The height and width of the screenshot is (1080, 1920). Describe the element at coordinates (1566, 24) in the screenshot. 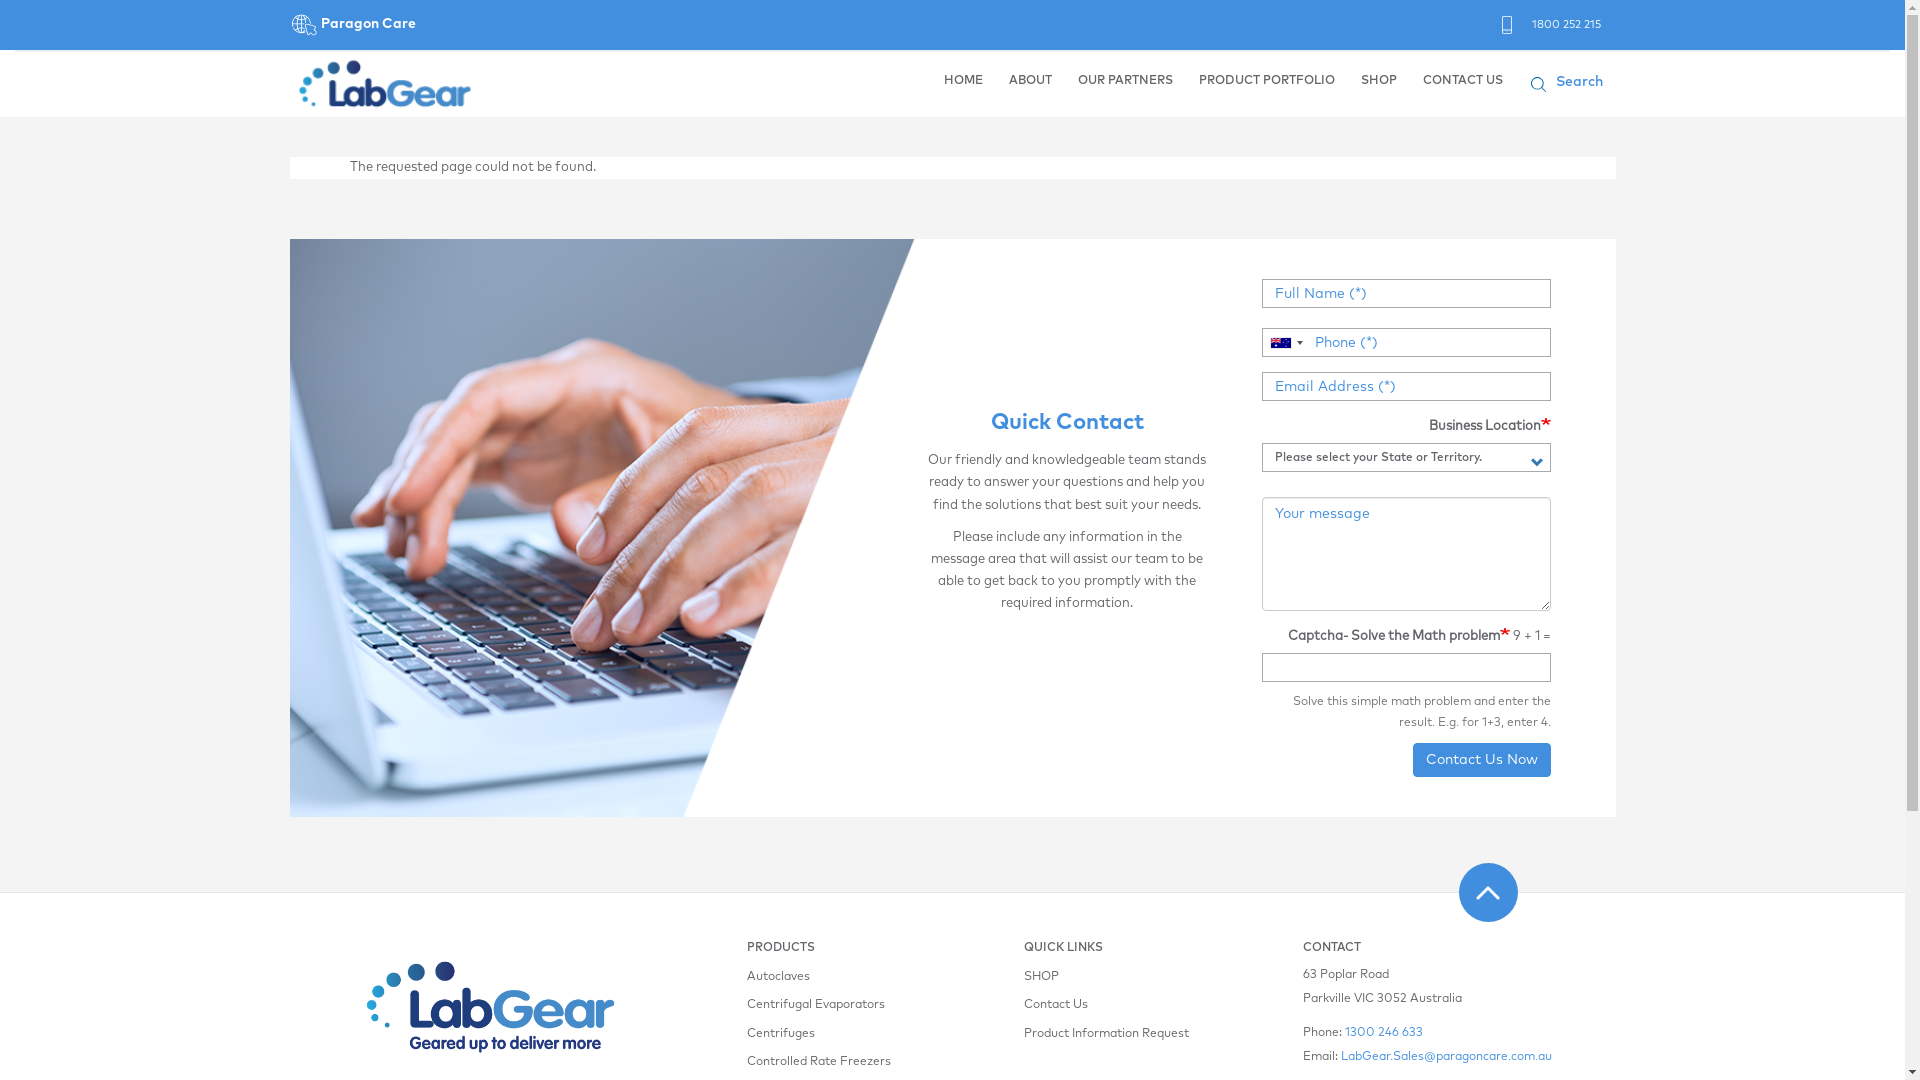

I see `1800 252 215` at that location.